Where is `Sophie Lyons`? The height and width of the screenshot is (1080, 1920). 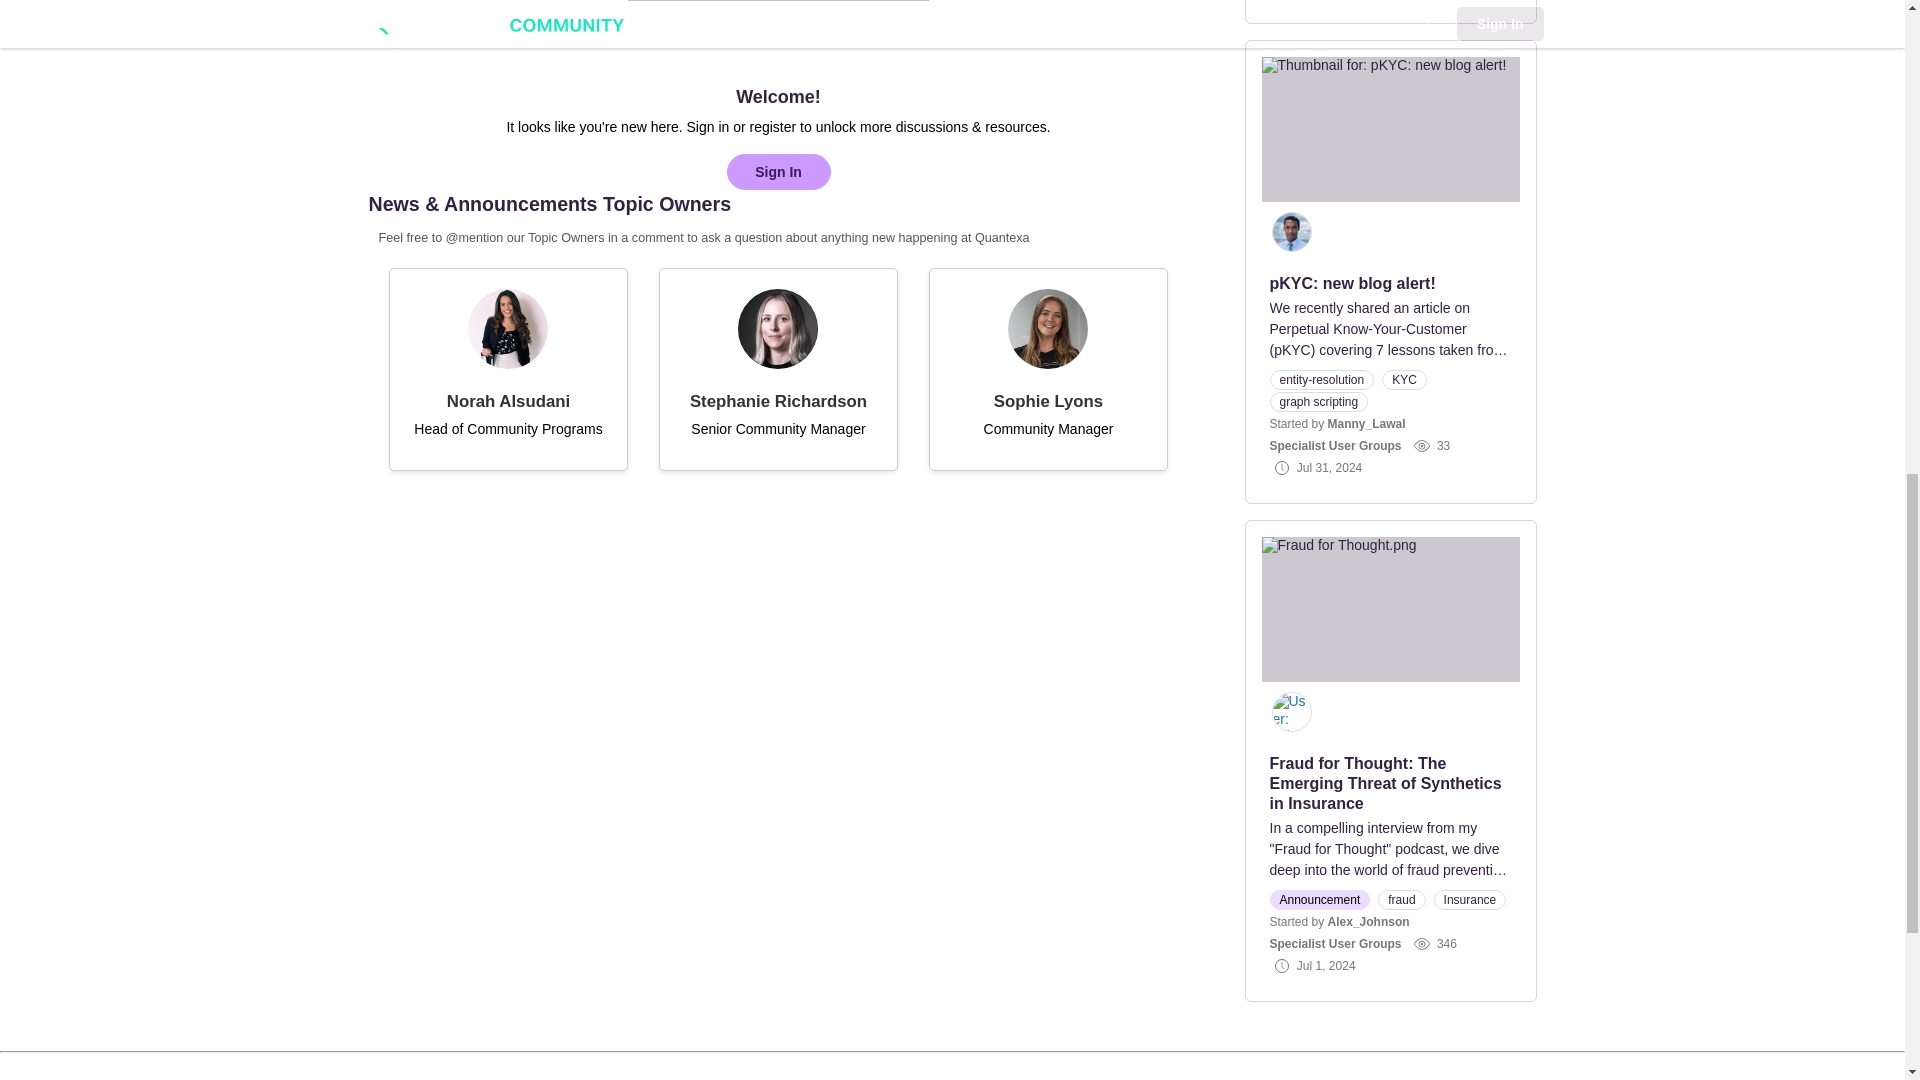 Sophie Lyons is located at coordinates (1048, 400).